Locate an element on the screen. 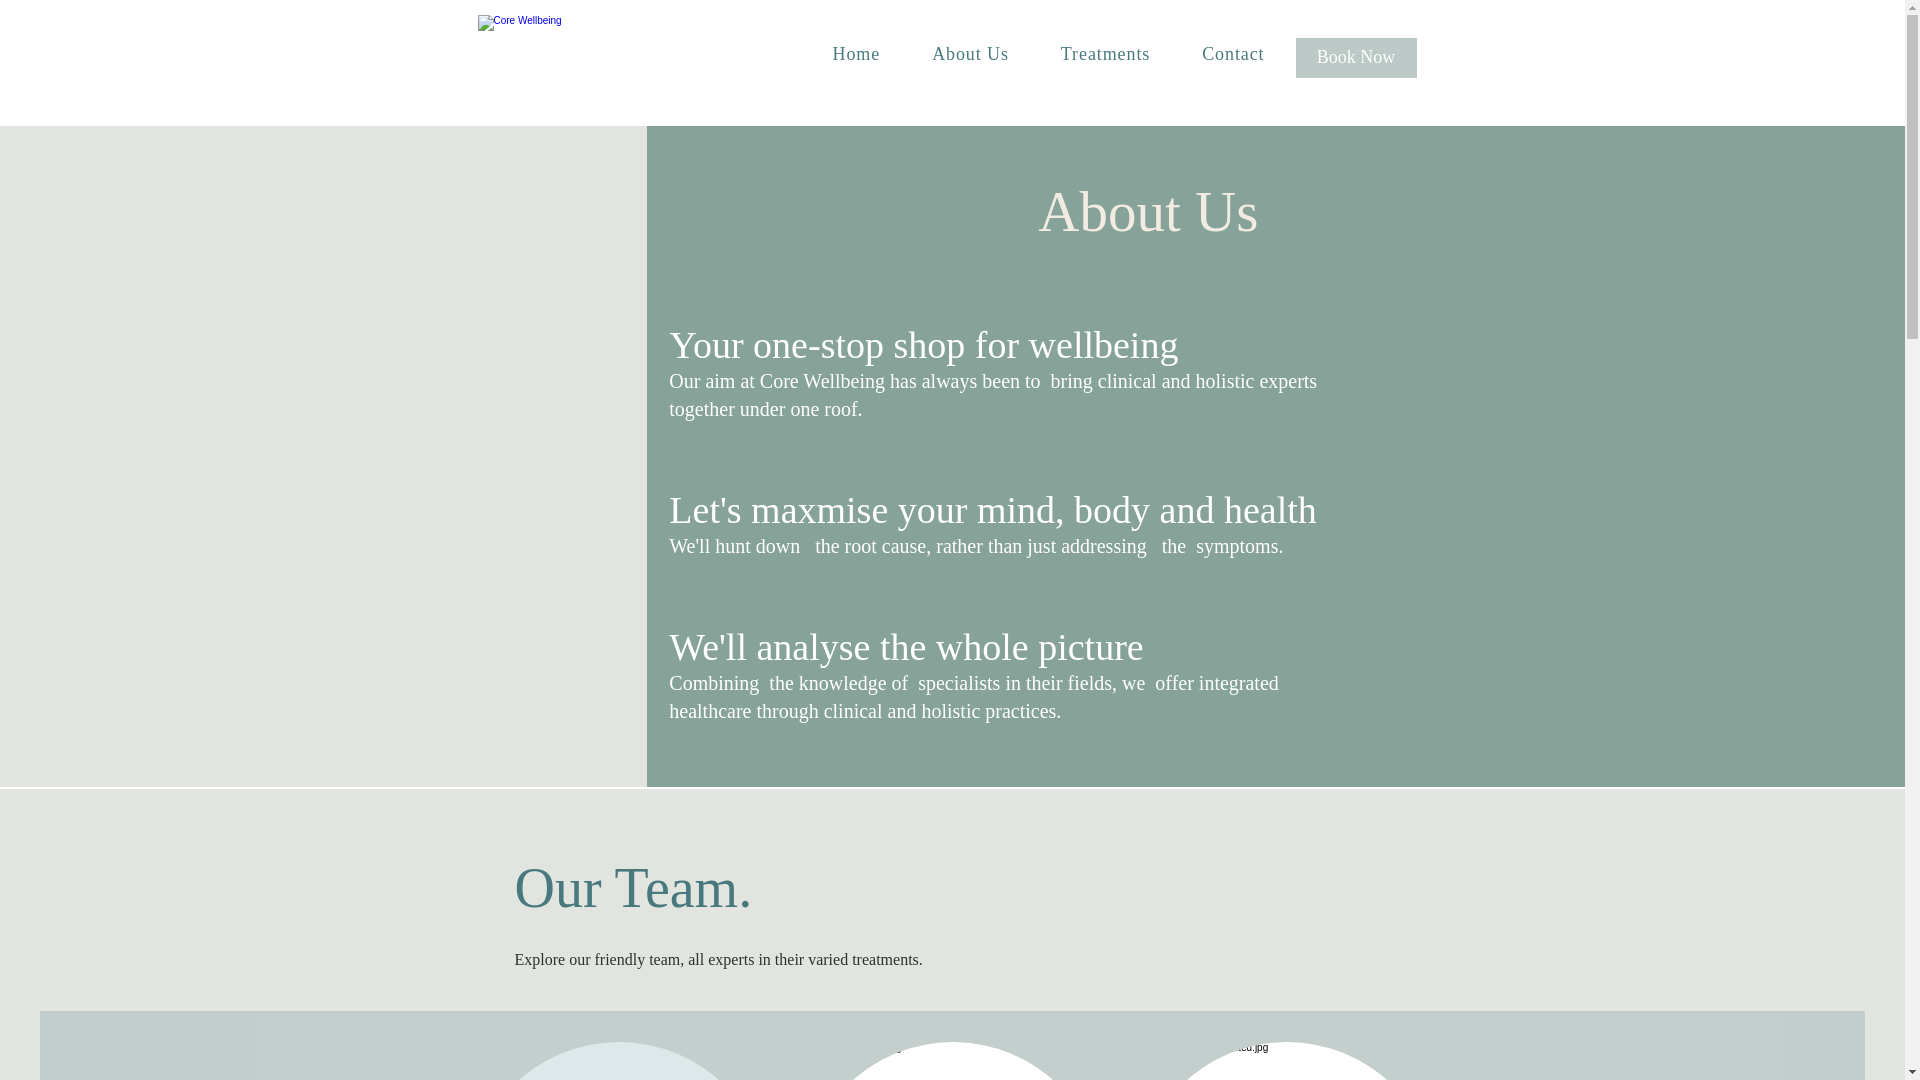 This screenshot has height=1080, width=1920. Contact is located at coordinates (1233, 54).